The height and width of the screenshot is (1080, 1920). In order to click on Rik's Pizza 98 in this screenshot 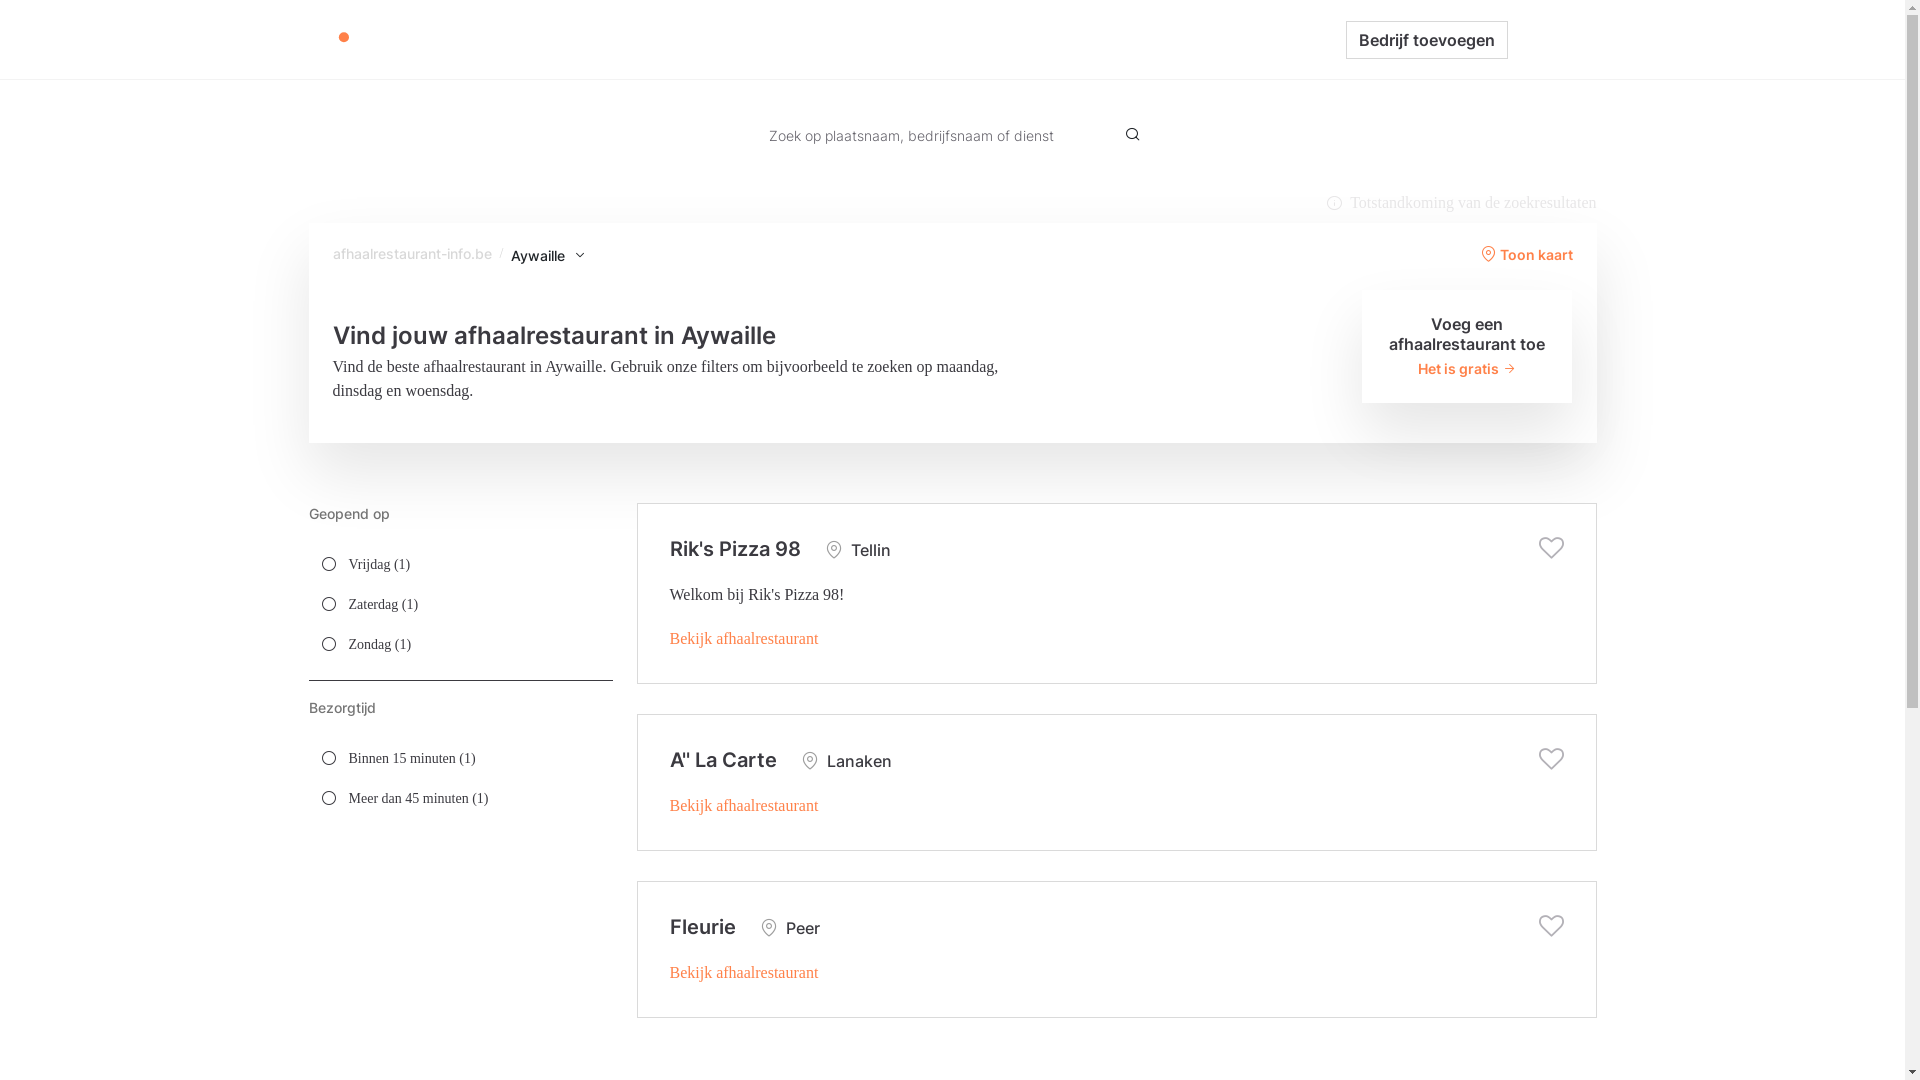, I will do `click(736, 549)`.